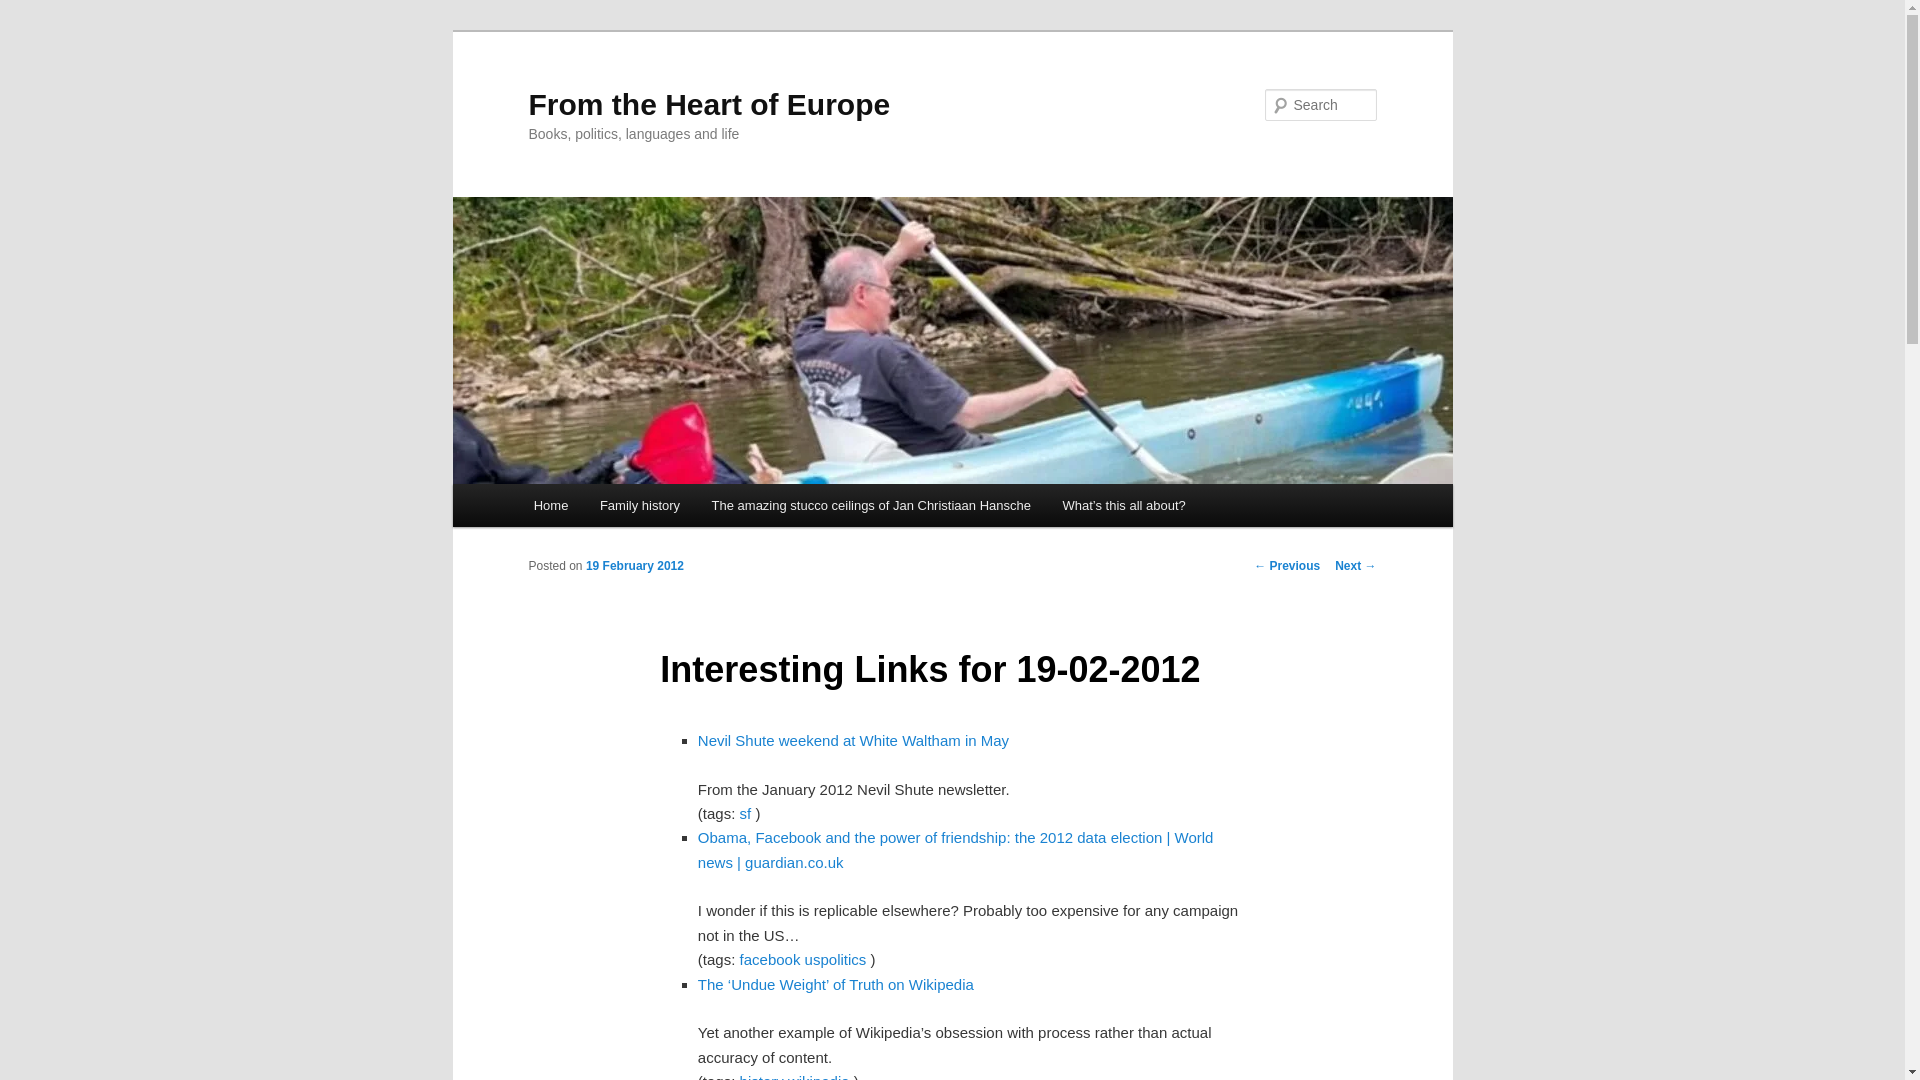 The image size is (1920, 1080). I want to click on Search, so click(32, 11).